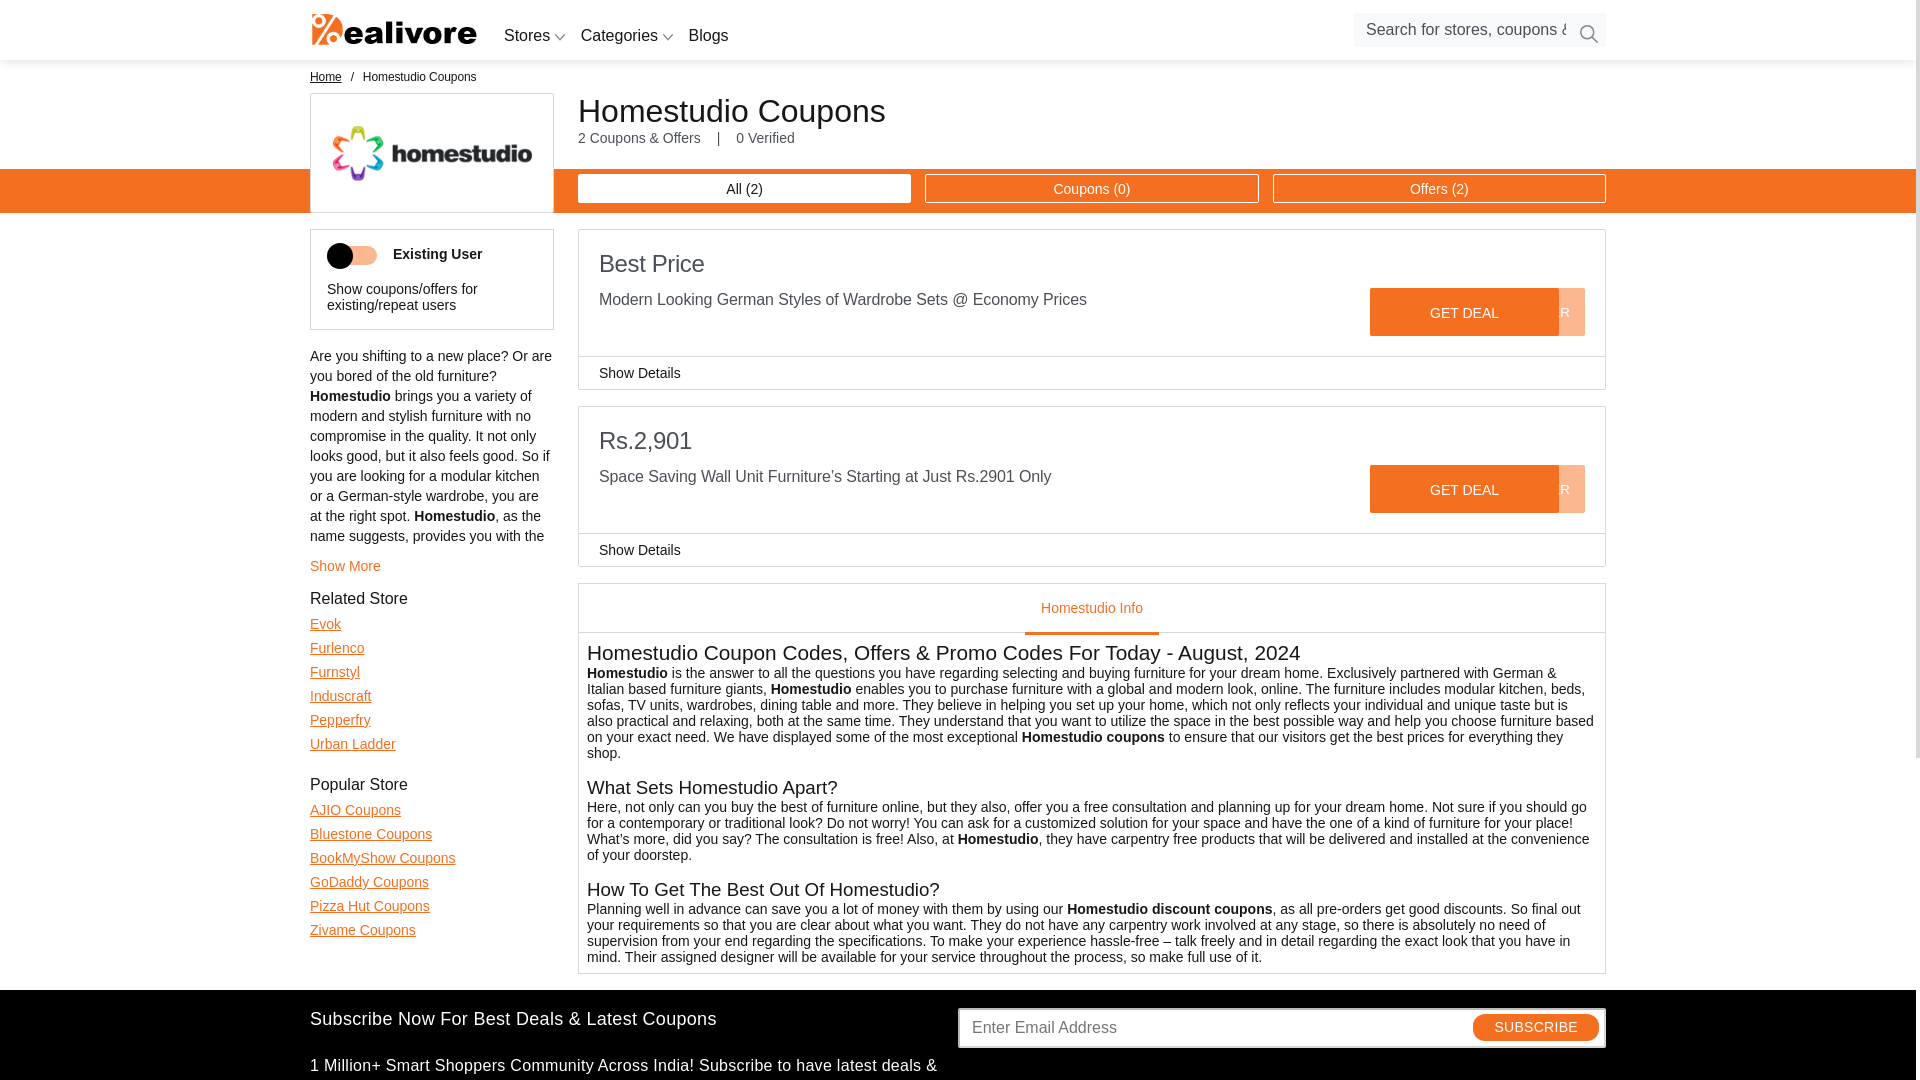  What do you see at coordinates (432, 188) in the screenshot?
I see `Homestudio Coupons` at bounding box center [432, 188].